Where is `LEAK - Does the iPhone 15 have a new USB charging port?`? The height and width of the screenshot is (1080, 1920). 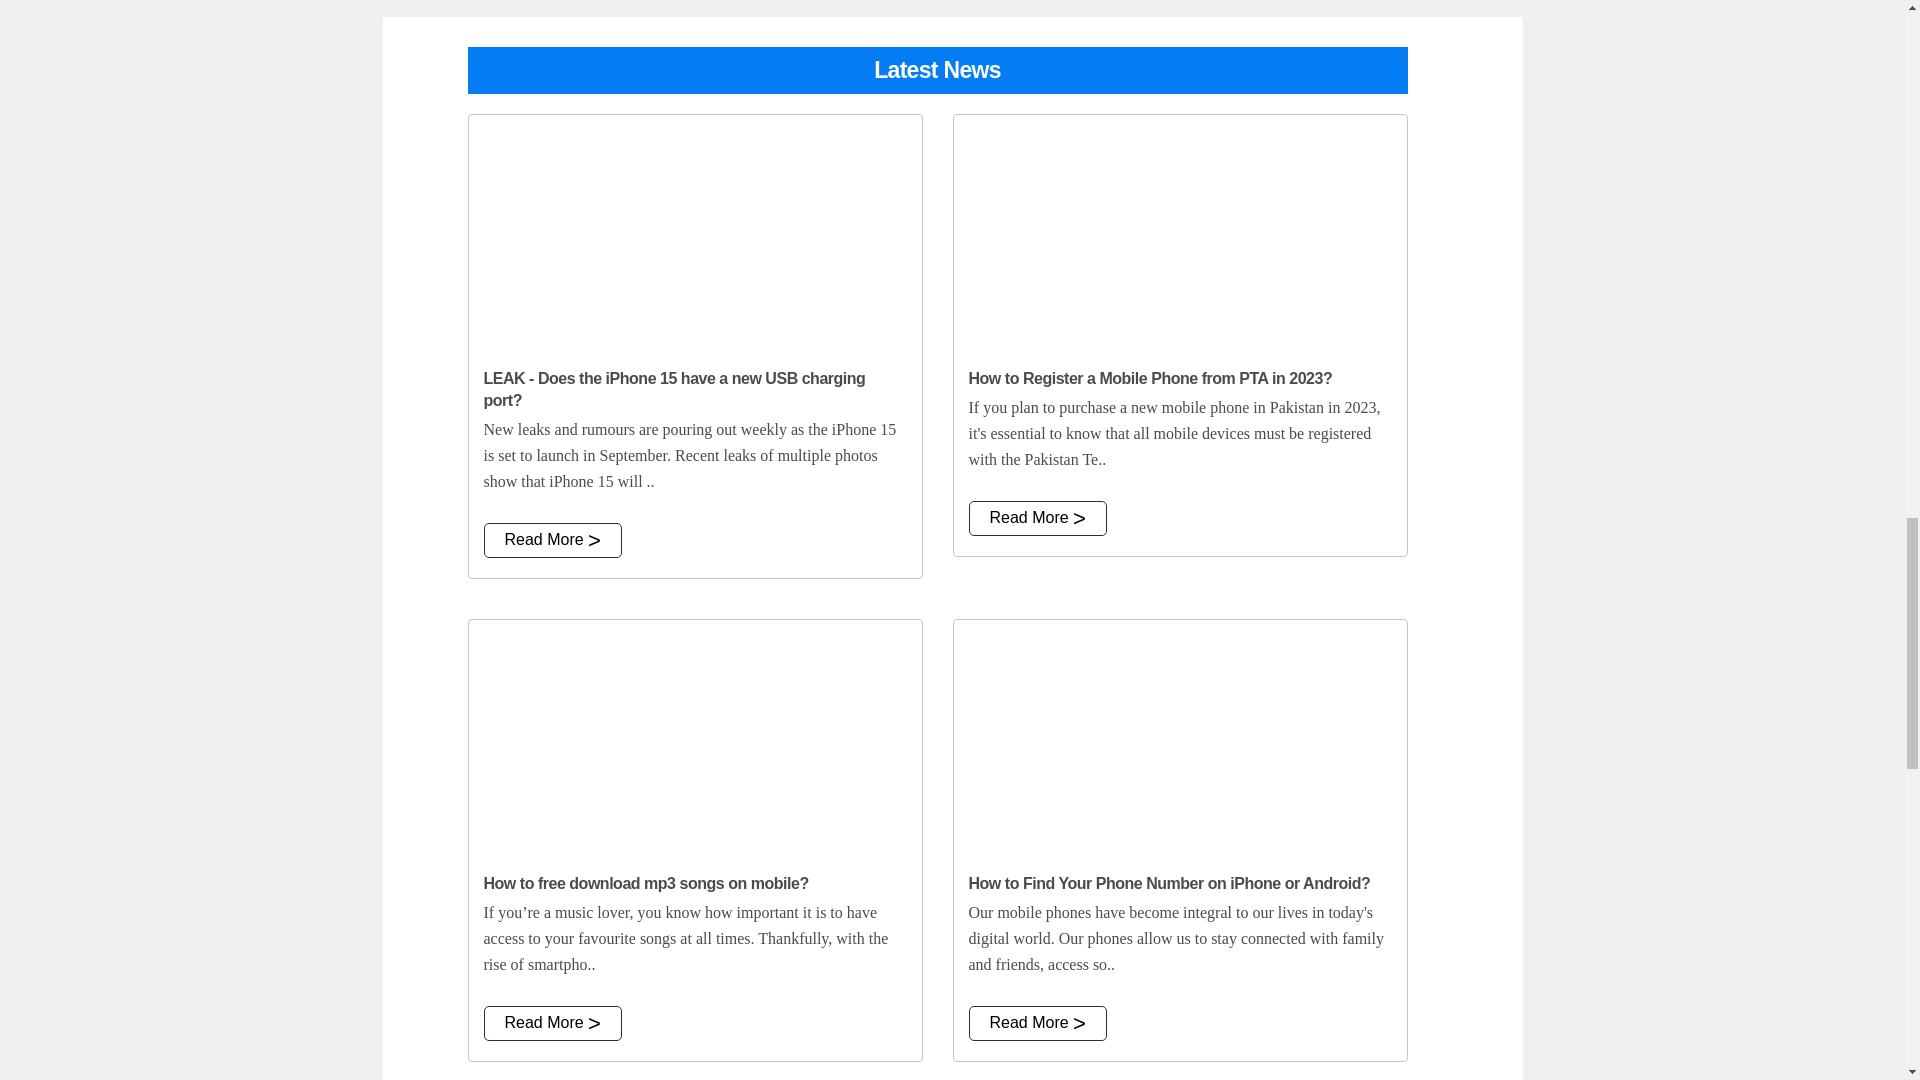 LEAK - Does the iPhone 15 have a new USB charging port? is located at coordinates (694, 234).